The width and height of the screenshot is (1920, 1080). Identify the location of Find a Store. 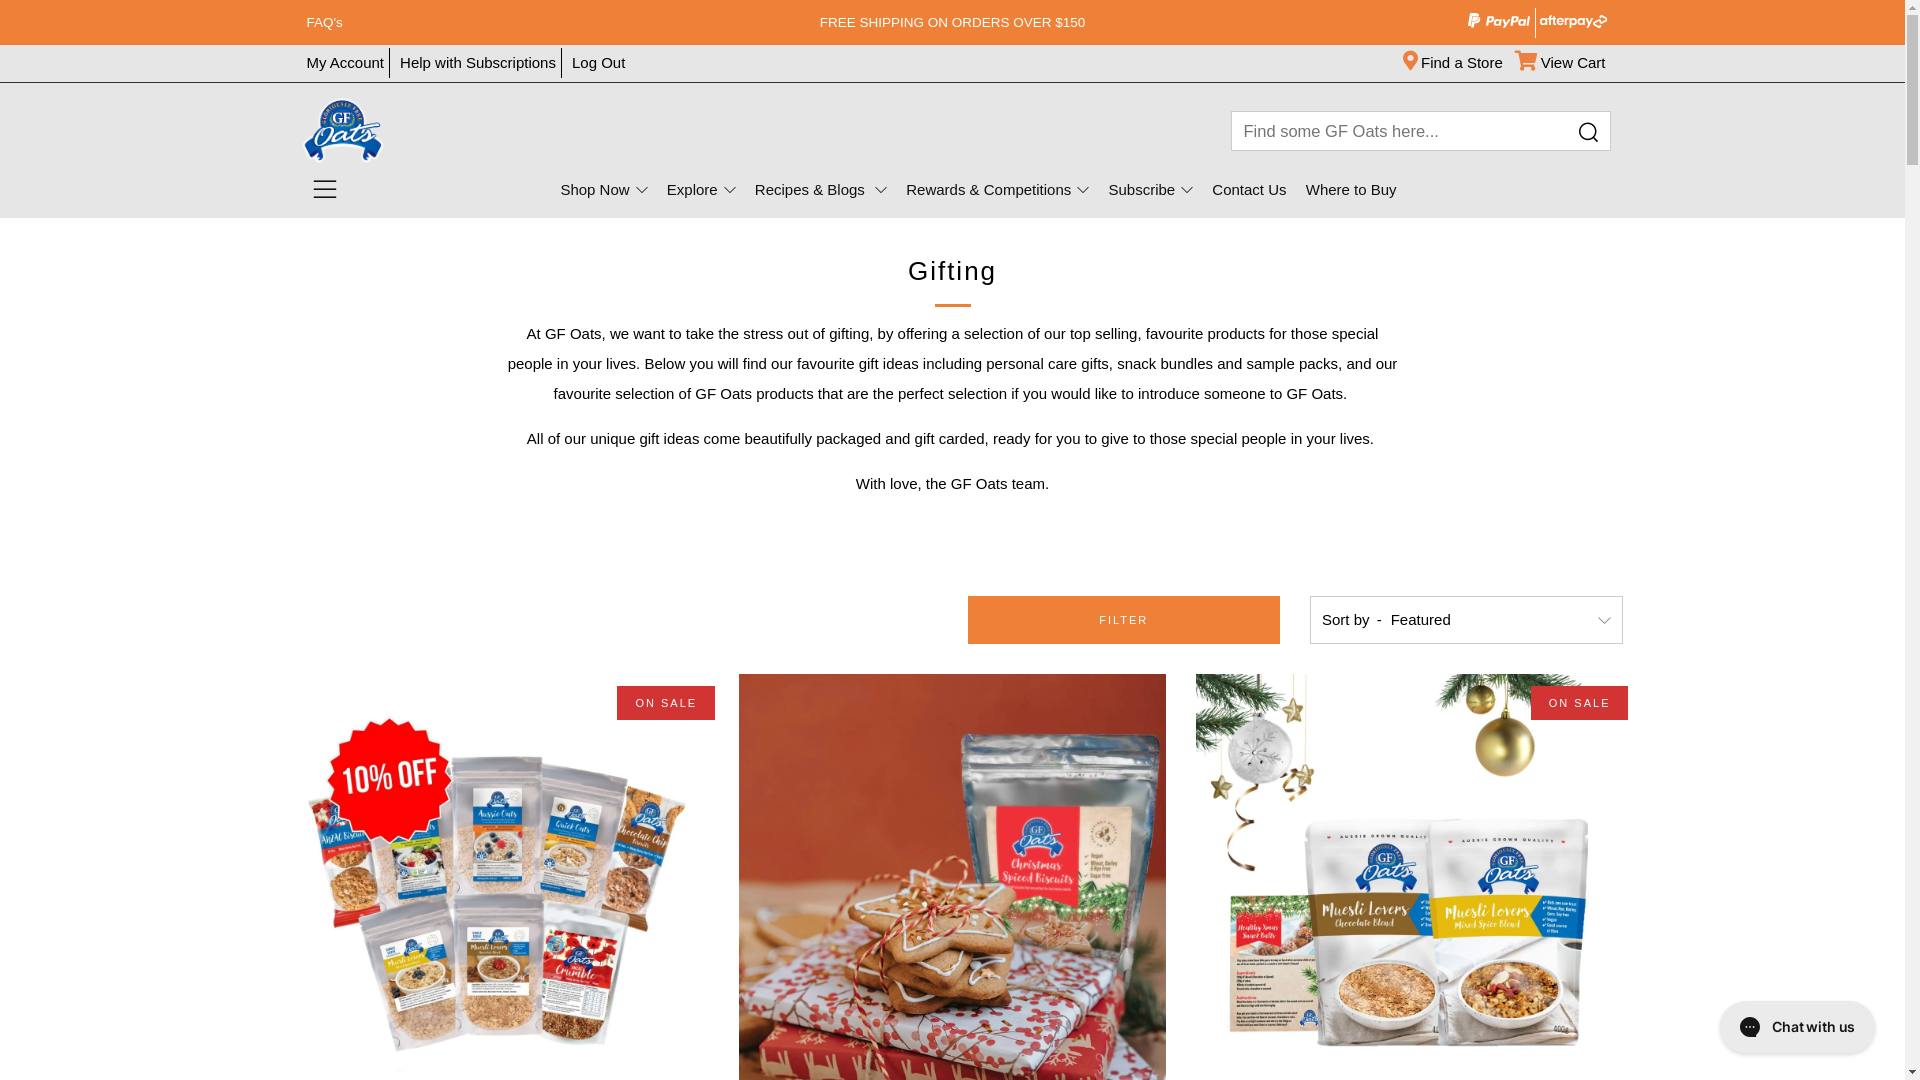
(1454, 62).